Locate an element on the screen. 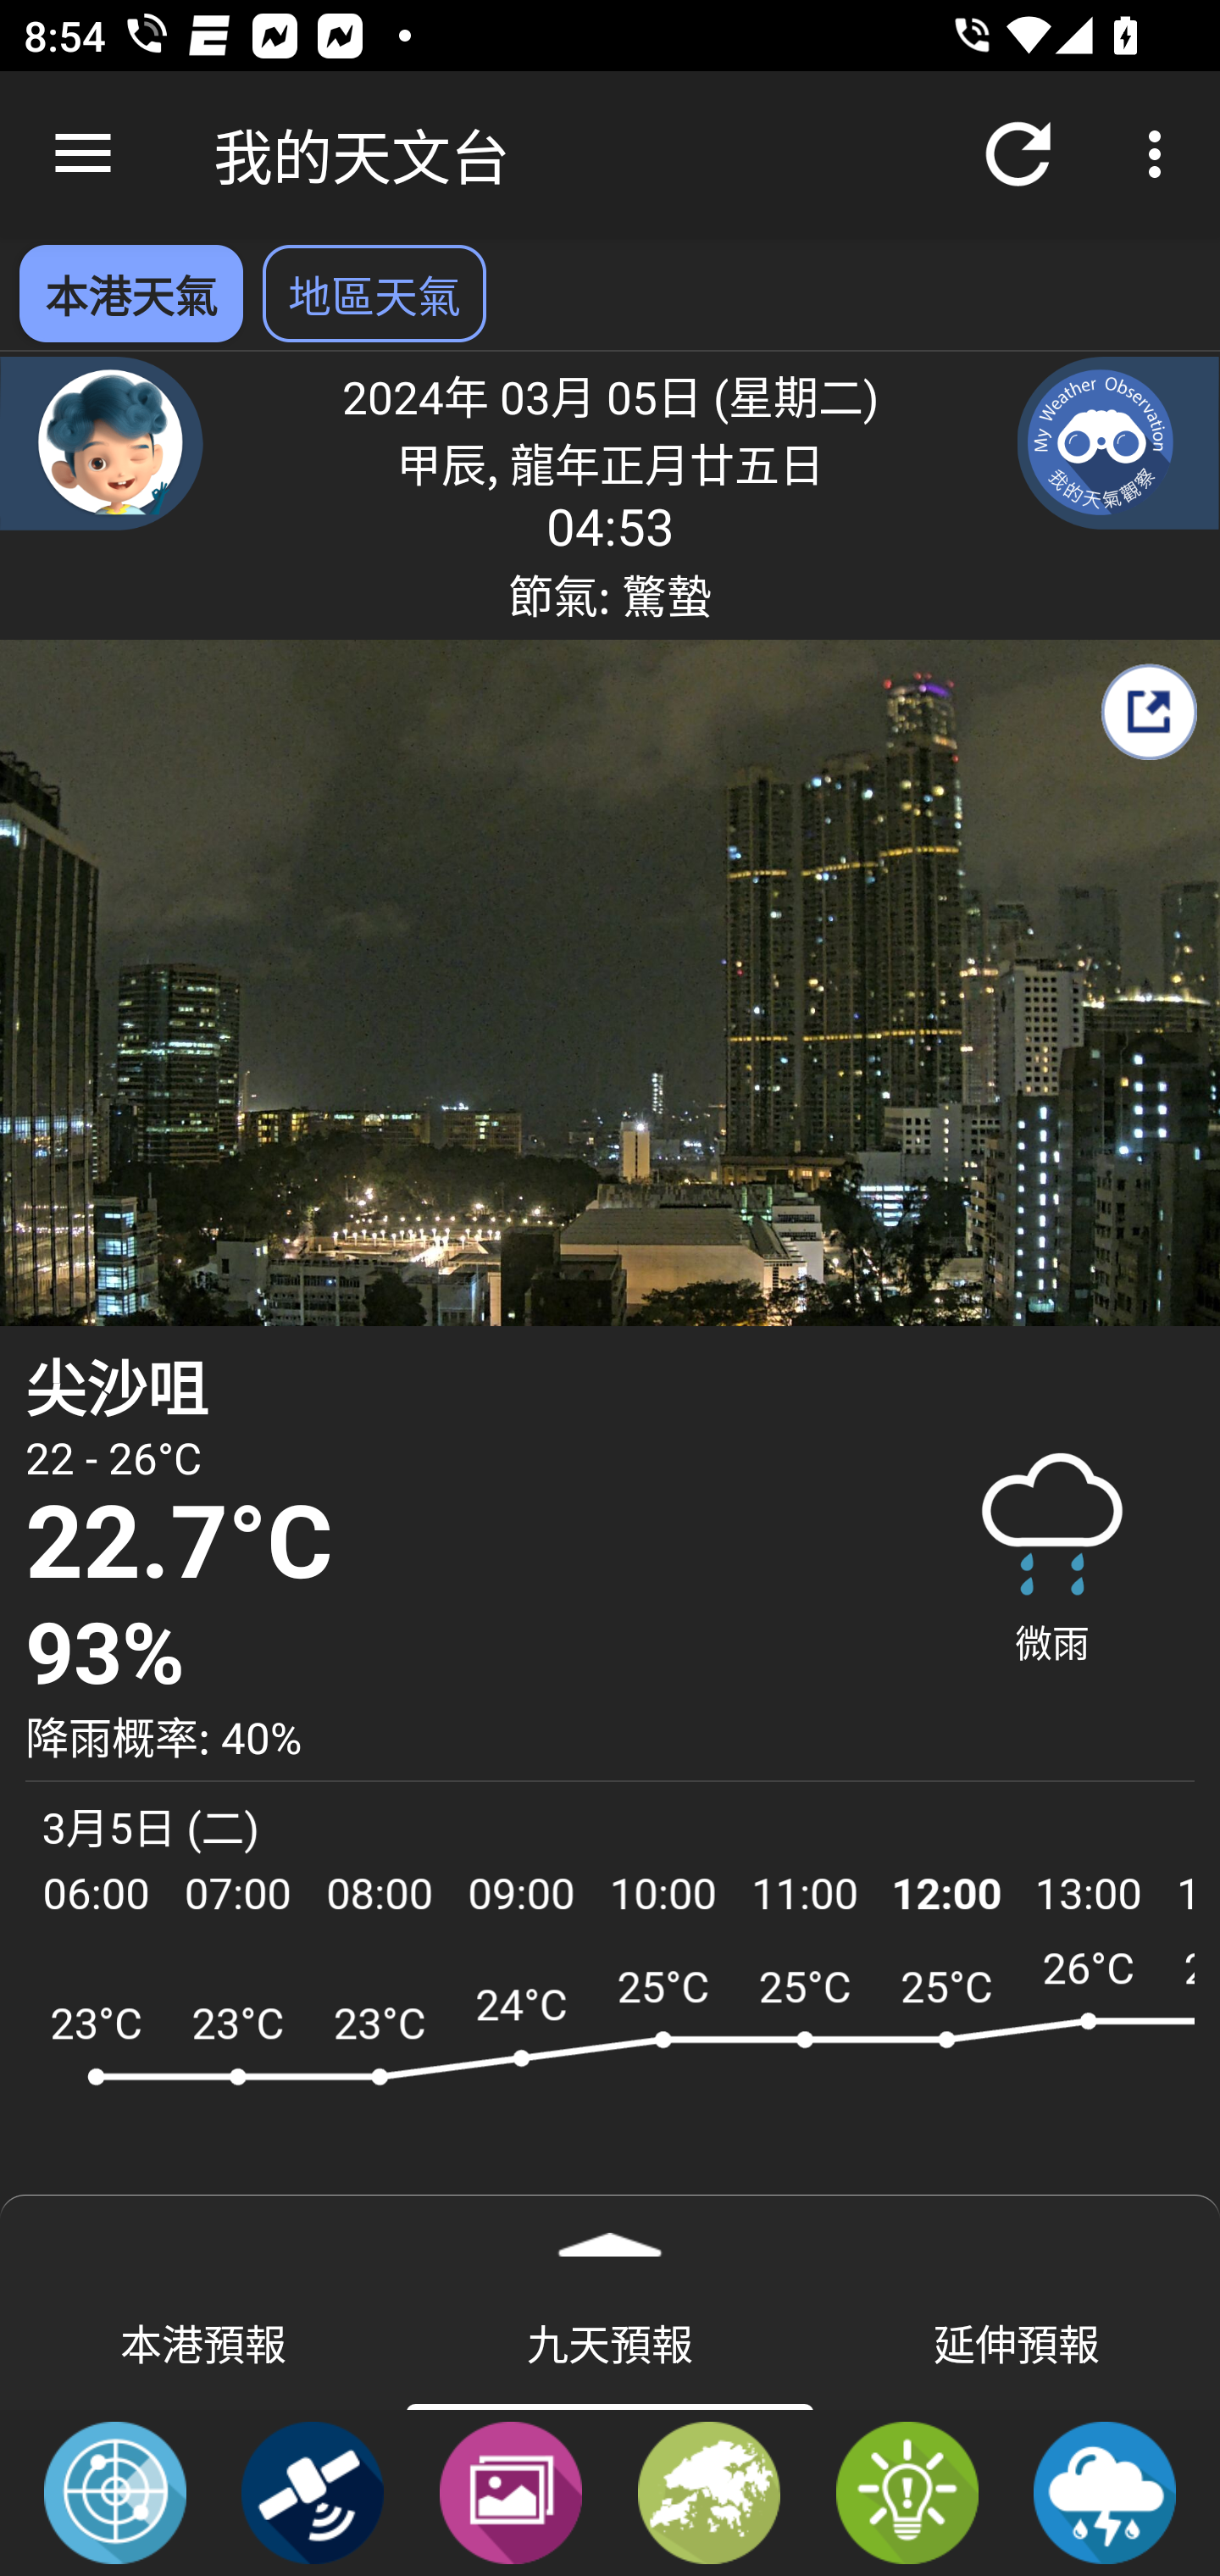  分享我的天氣報告 is located at coordinates (1148, 712).